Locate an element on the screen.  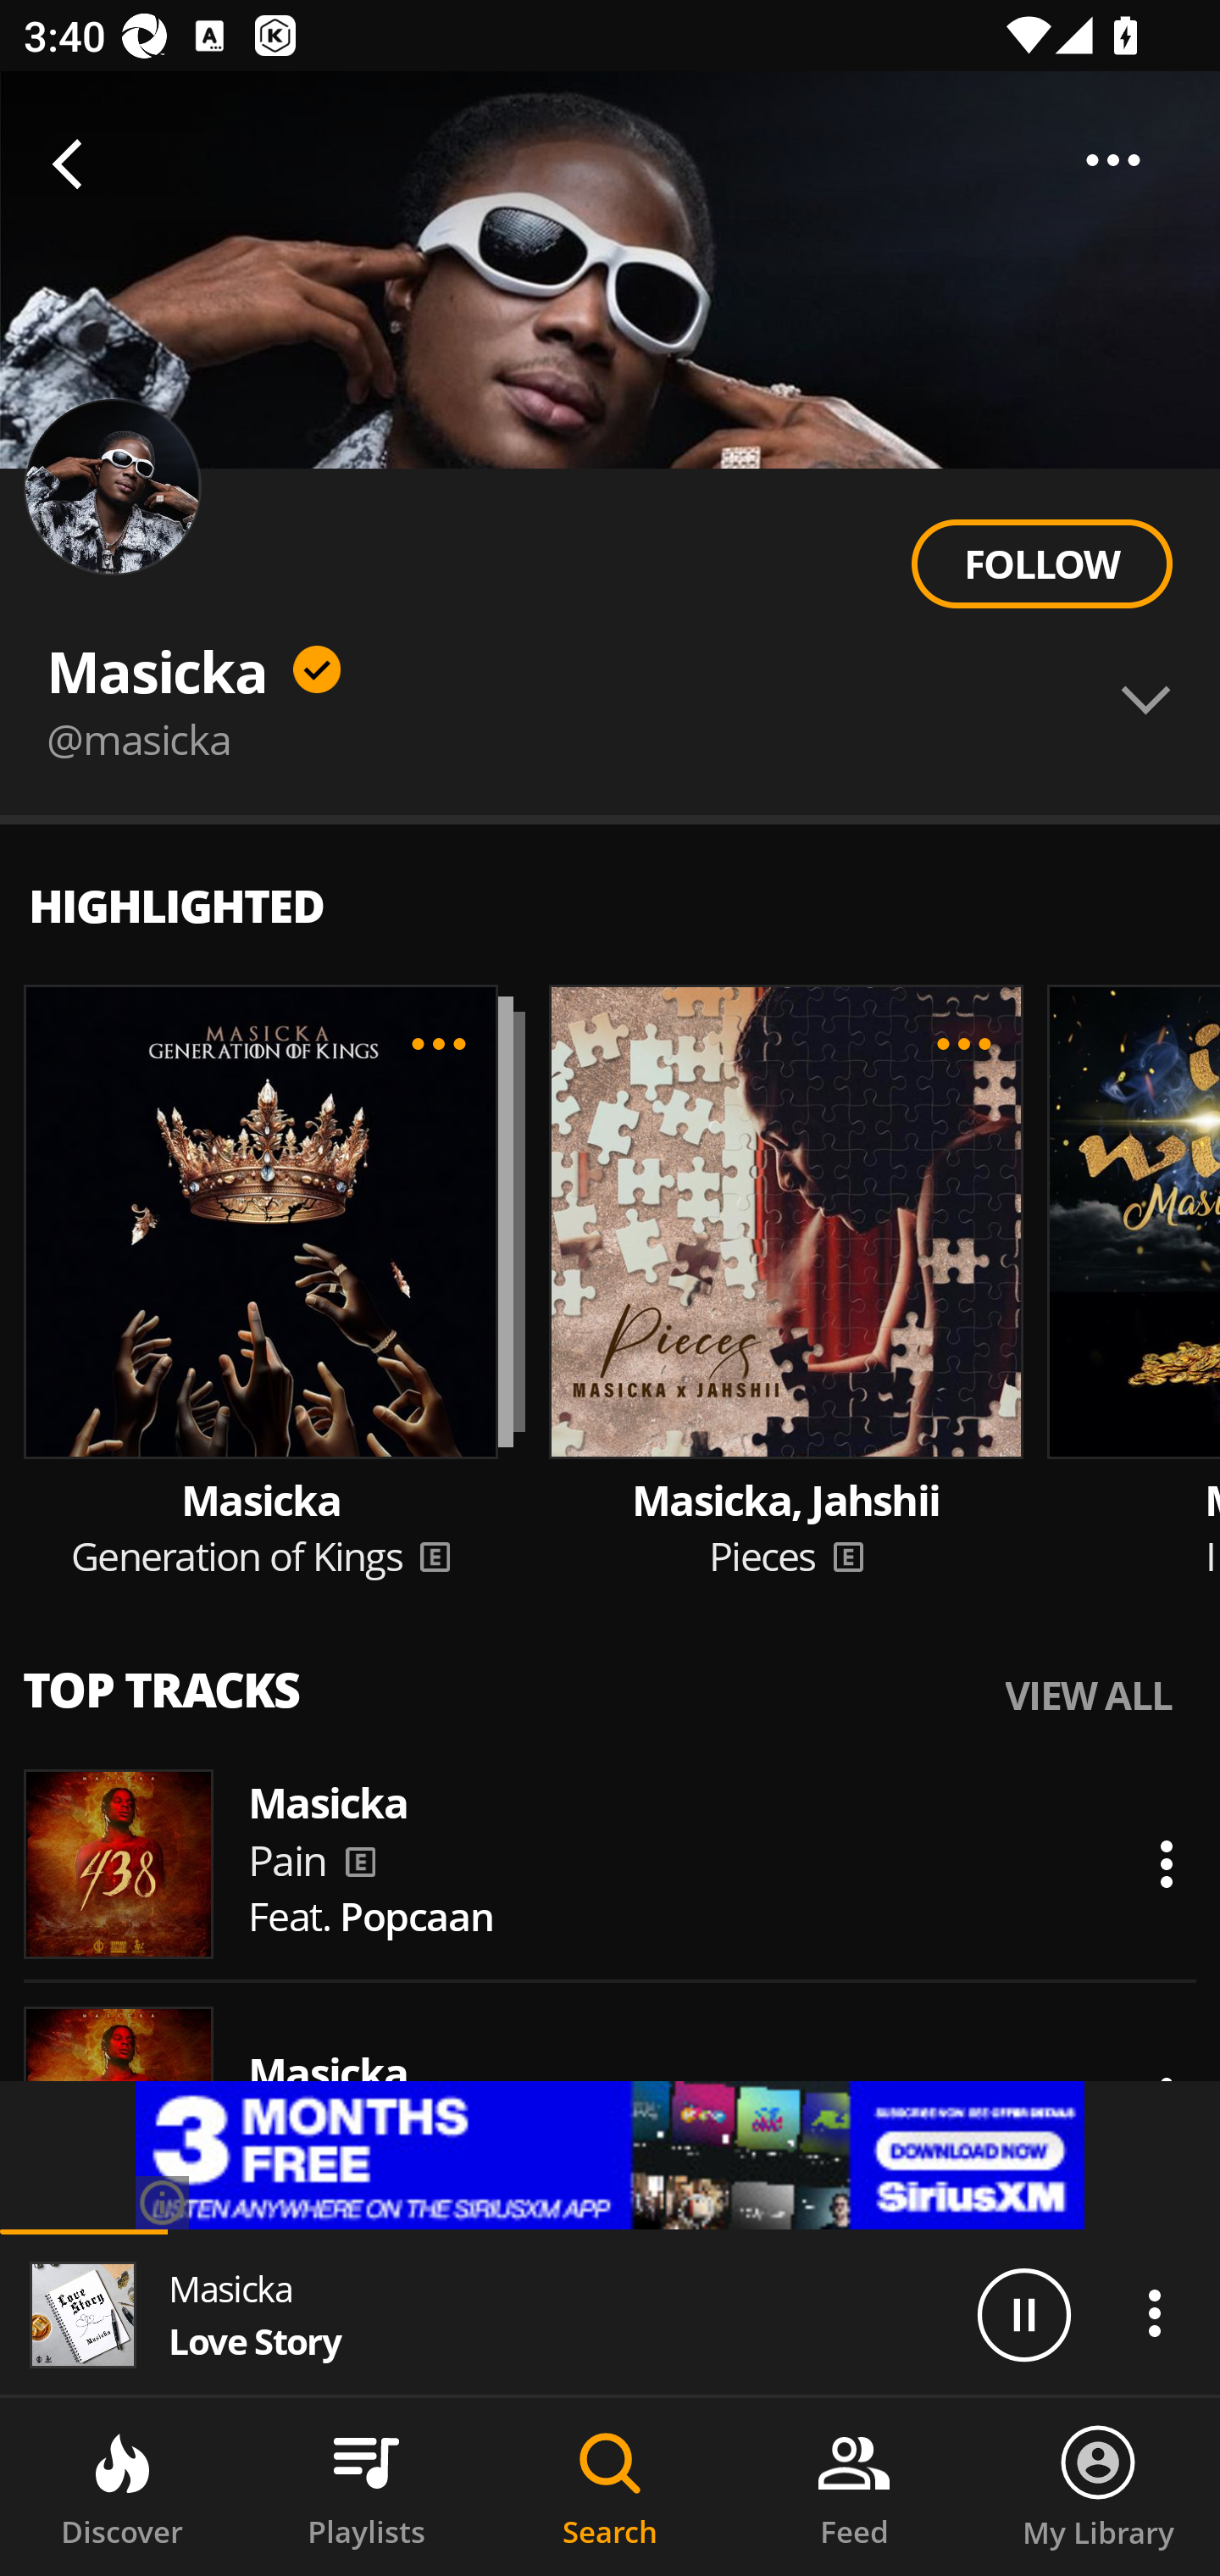
Feed is located at coordinates (854, 2487).